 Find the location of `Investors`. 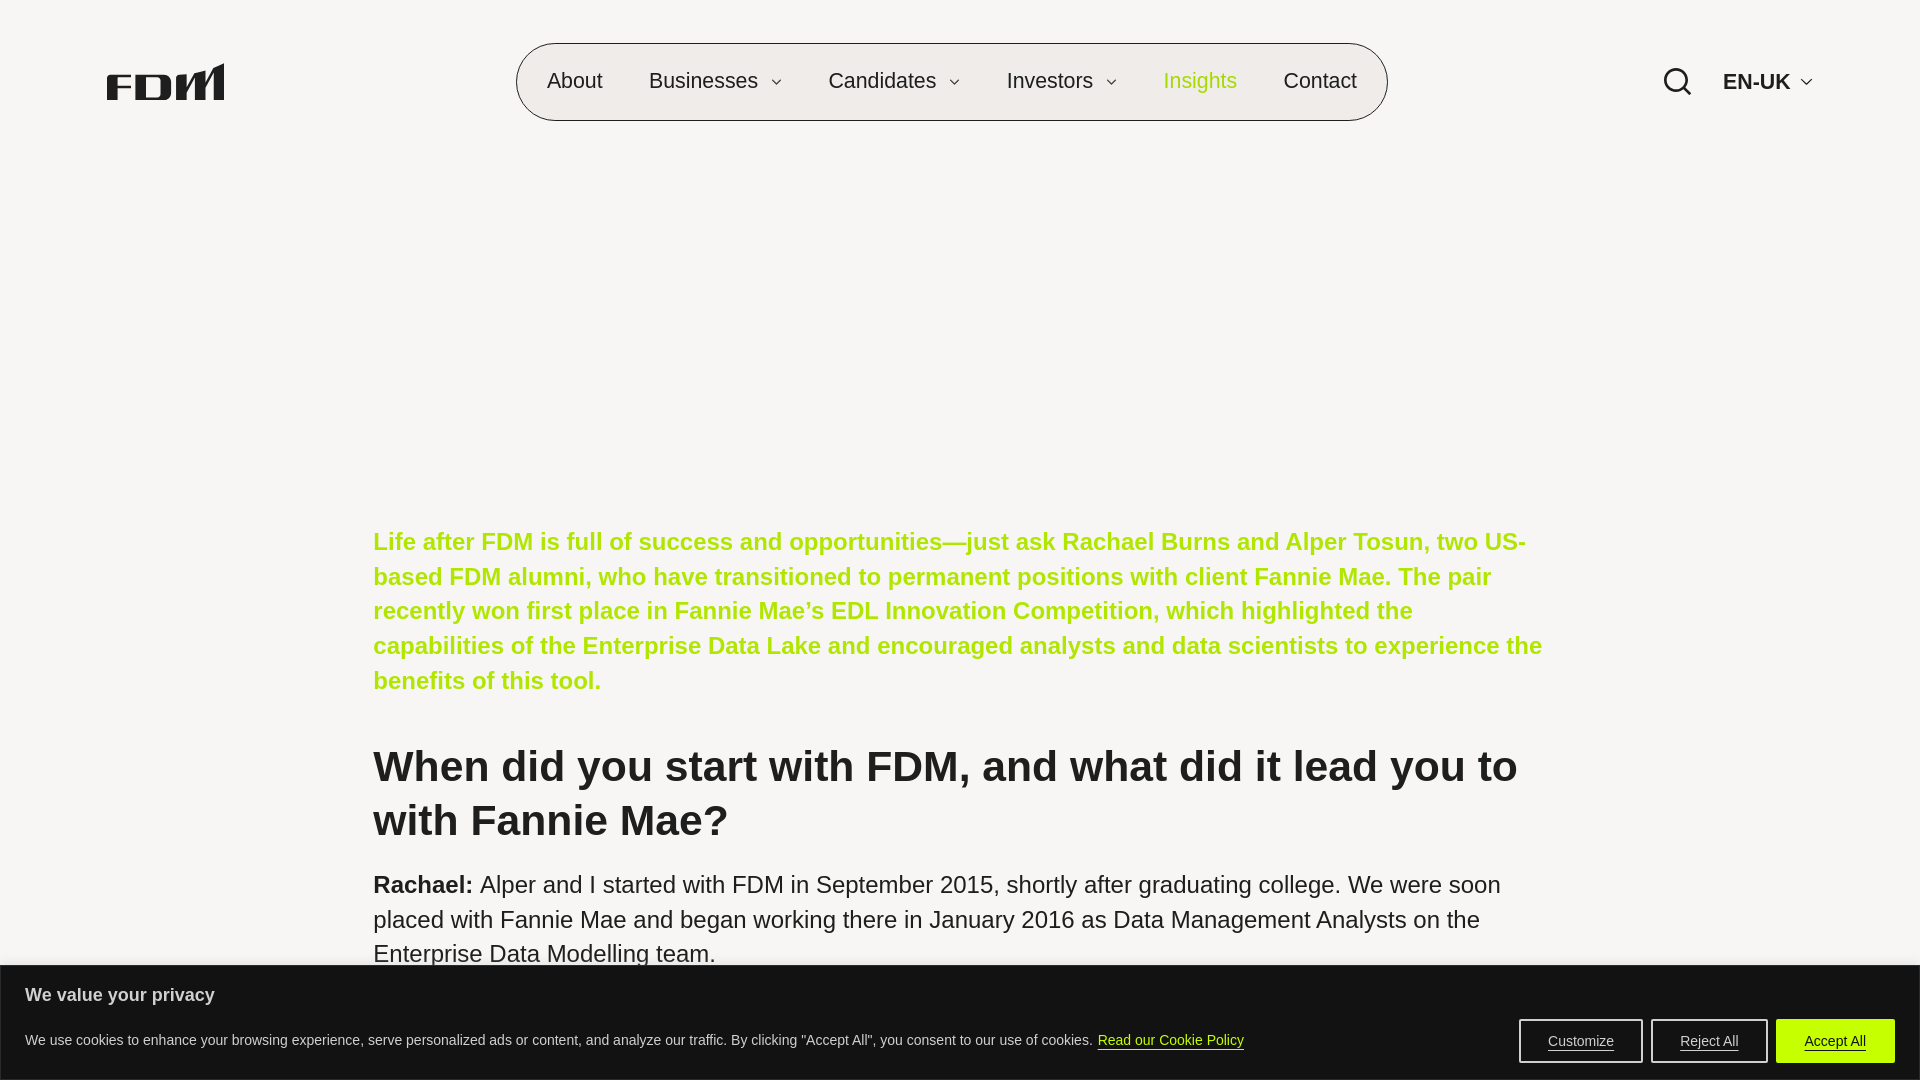

Investors is located at coordinates (1062, 82).